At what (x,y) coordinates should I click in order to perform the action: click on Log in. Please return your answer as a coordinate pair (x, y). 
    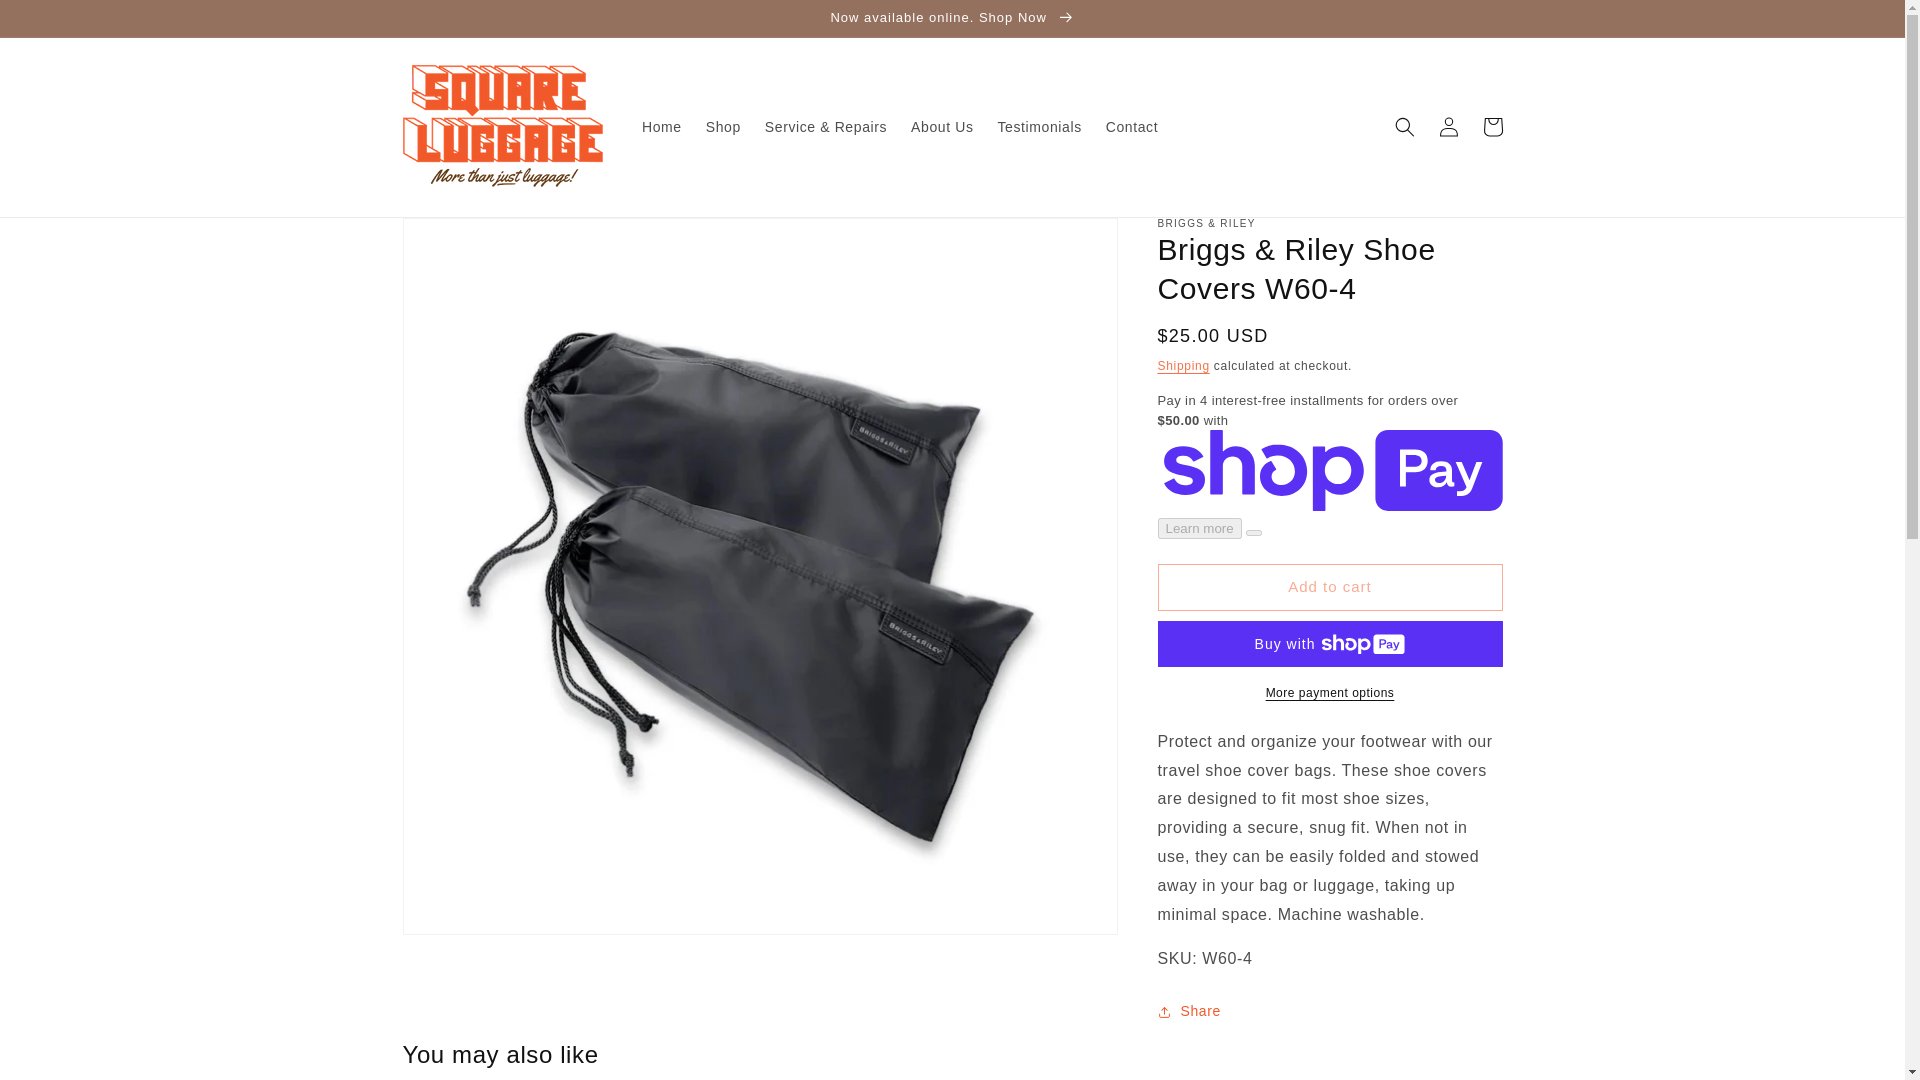
    Looking at the image, I should click on (1448, 126).